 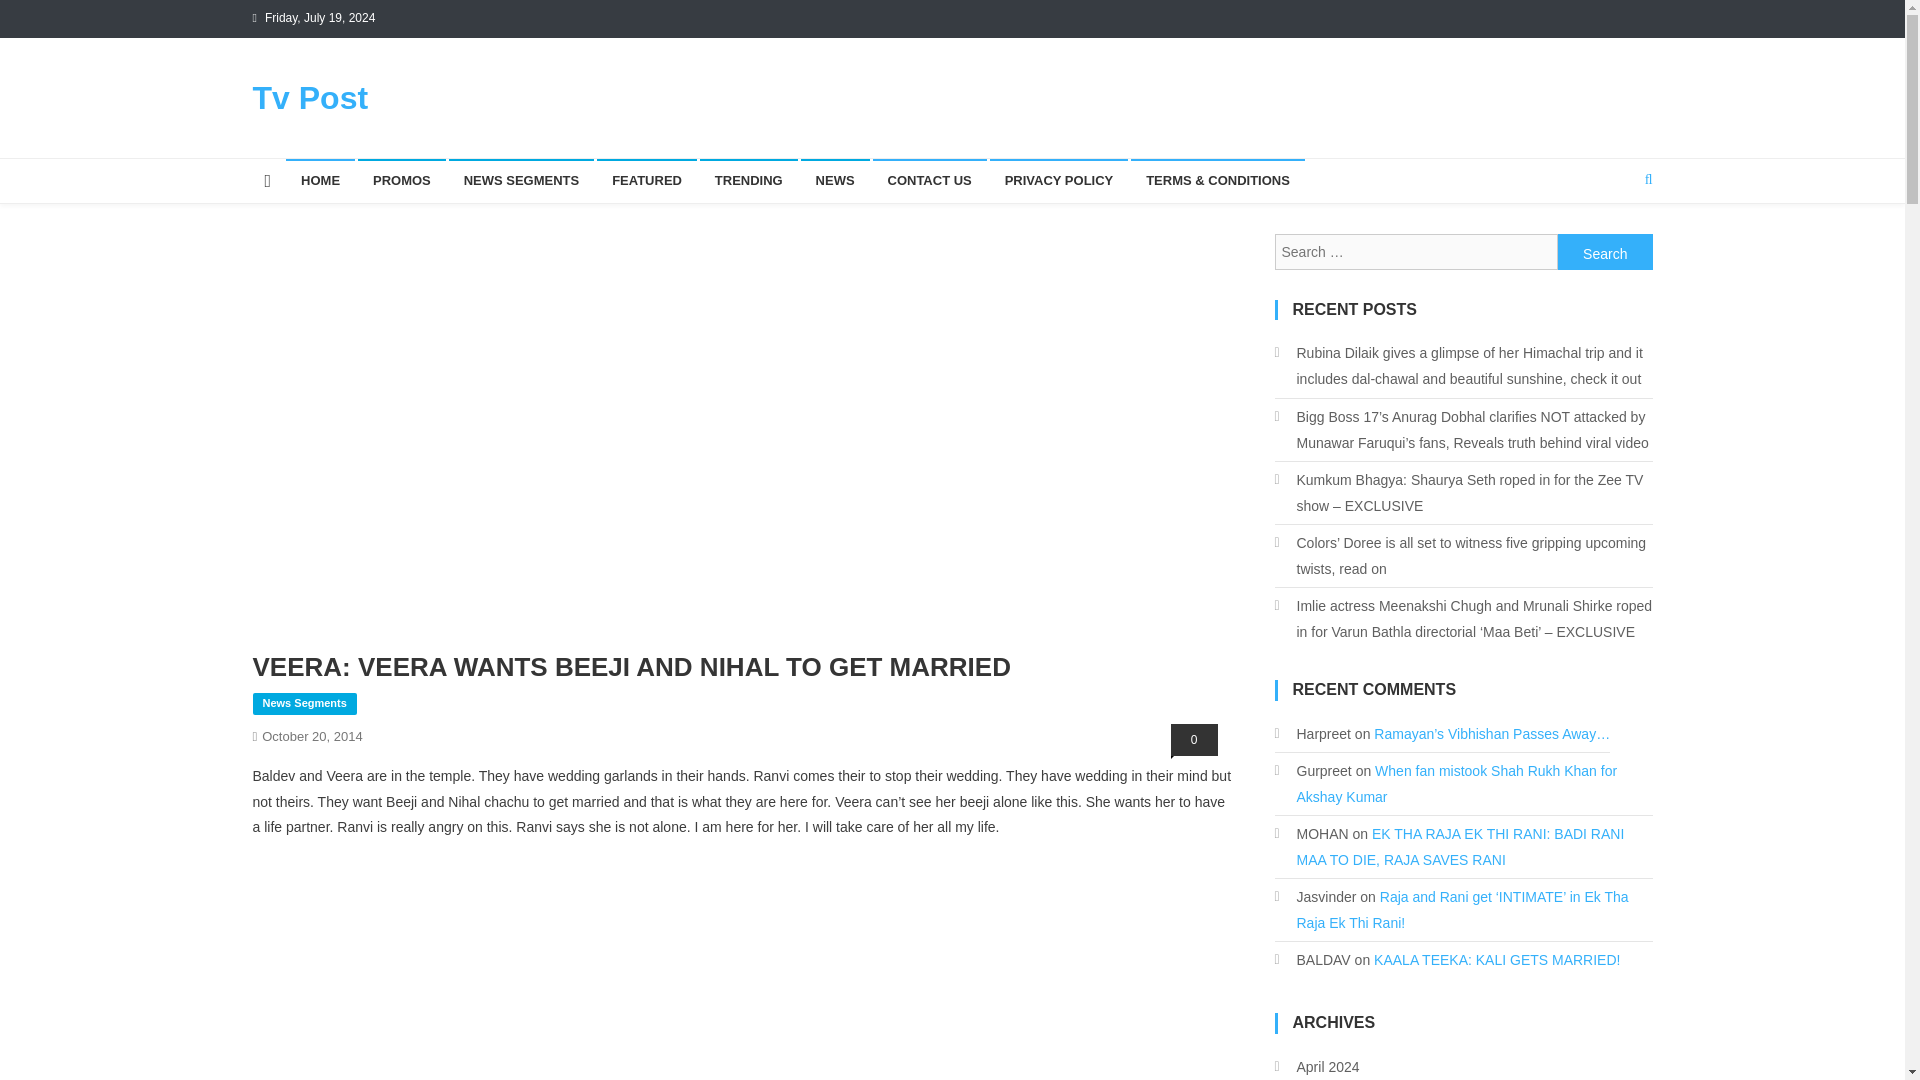 I want to click on TRENDING, so click(x=749, y=180).